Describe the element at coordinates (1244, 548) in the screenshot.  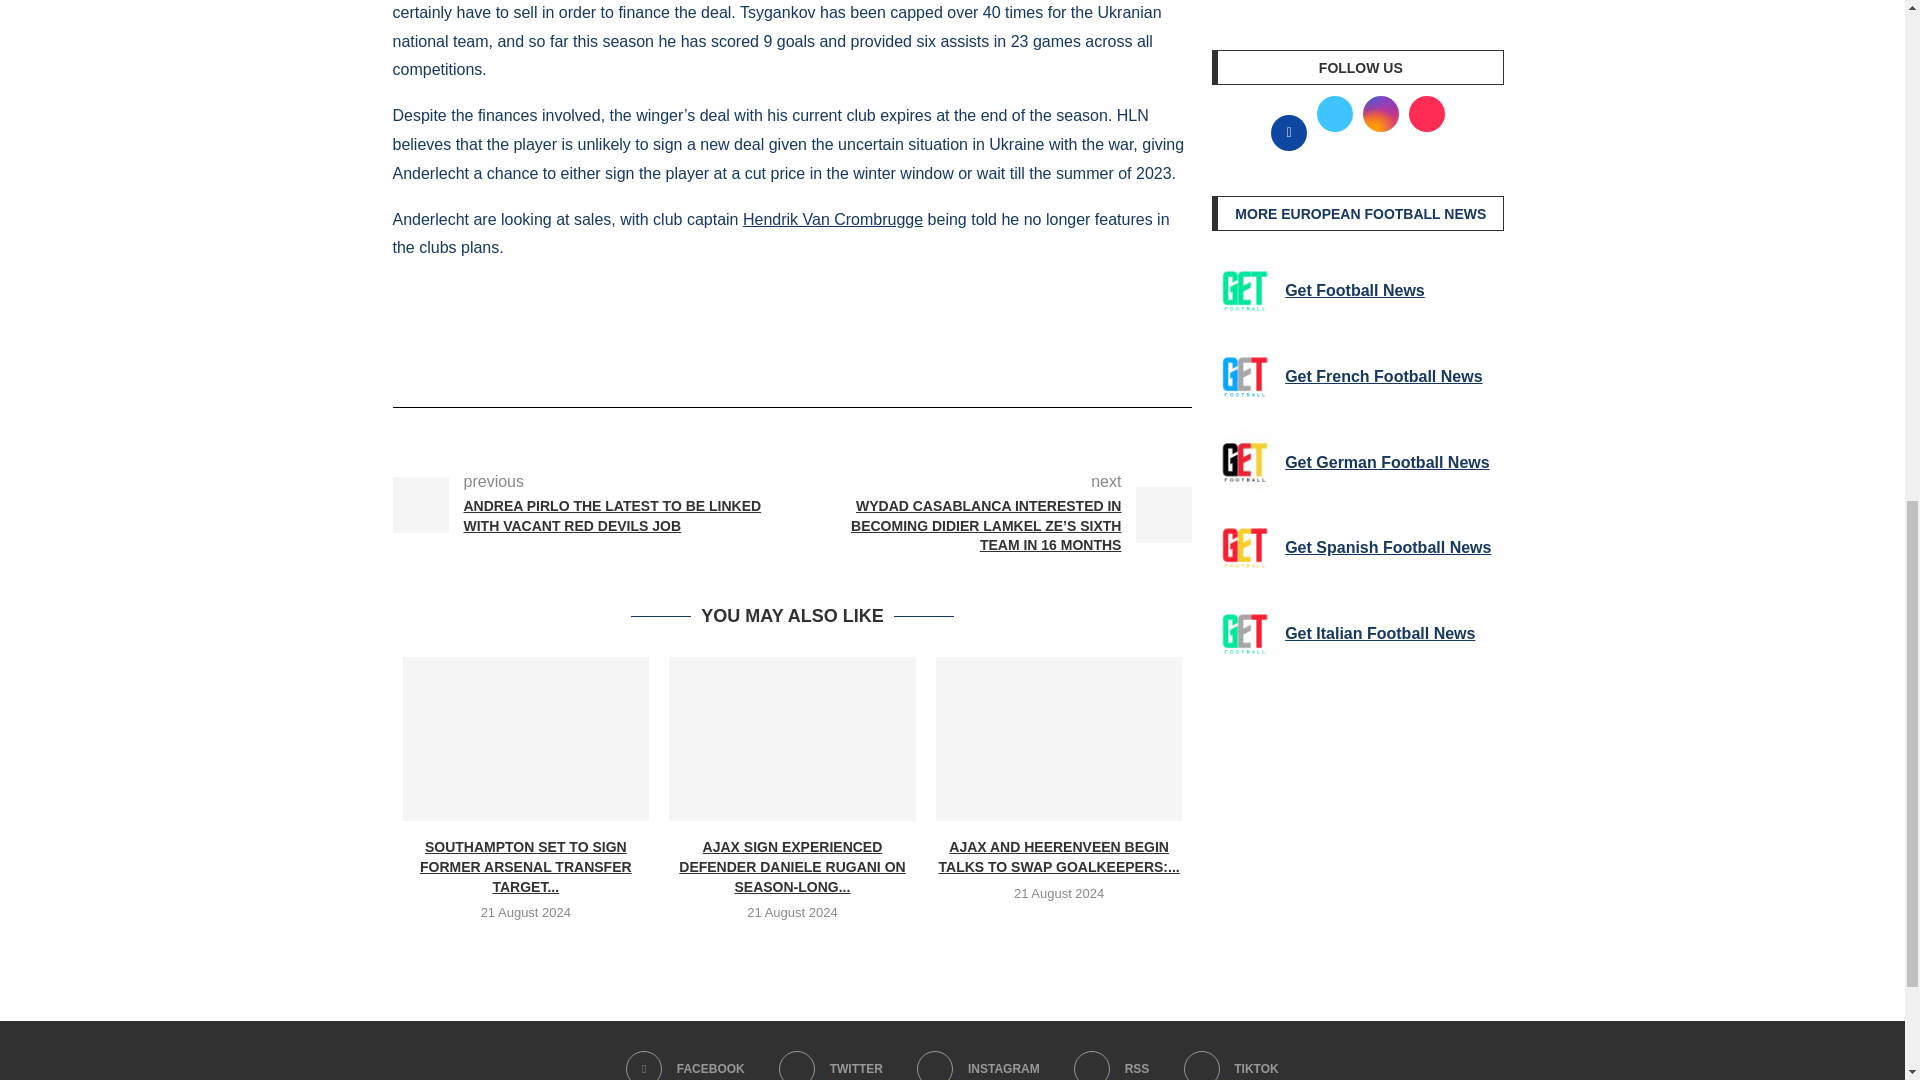
I see `Get Spanish Football News` at that location.